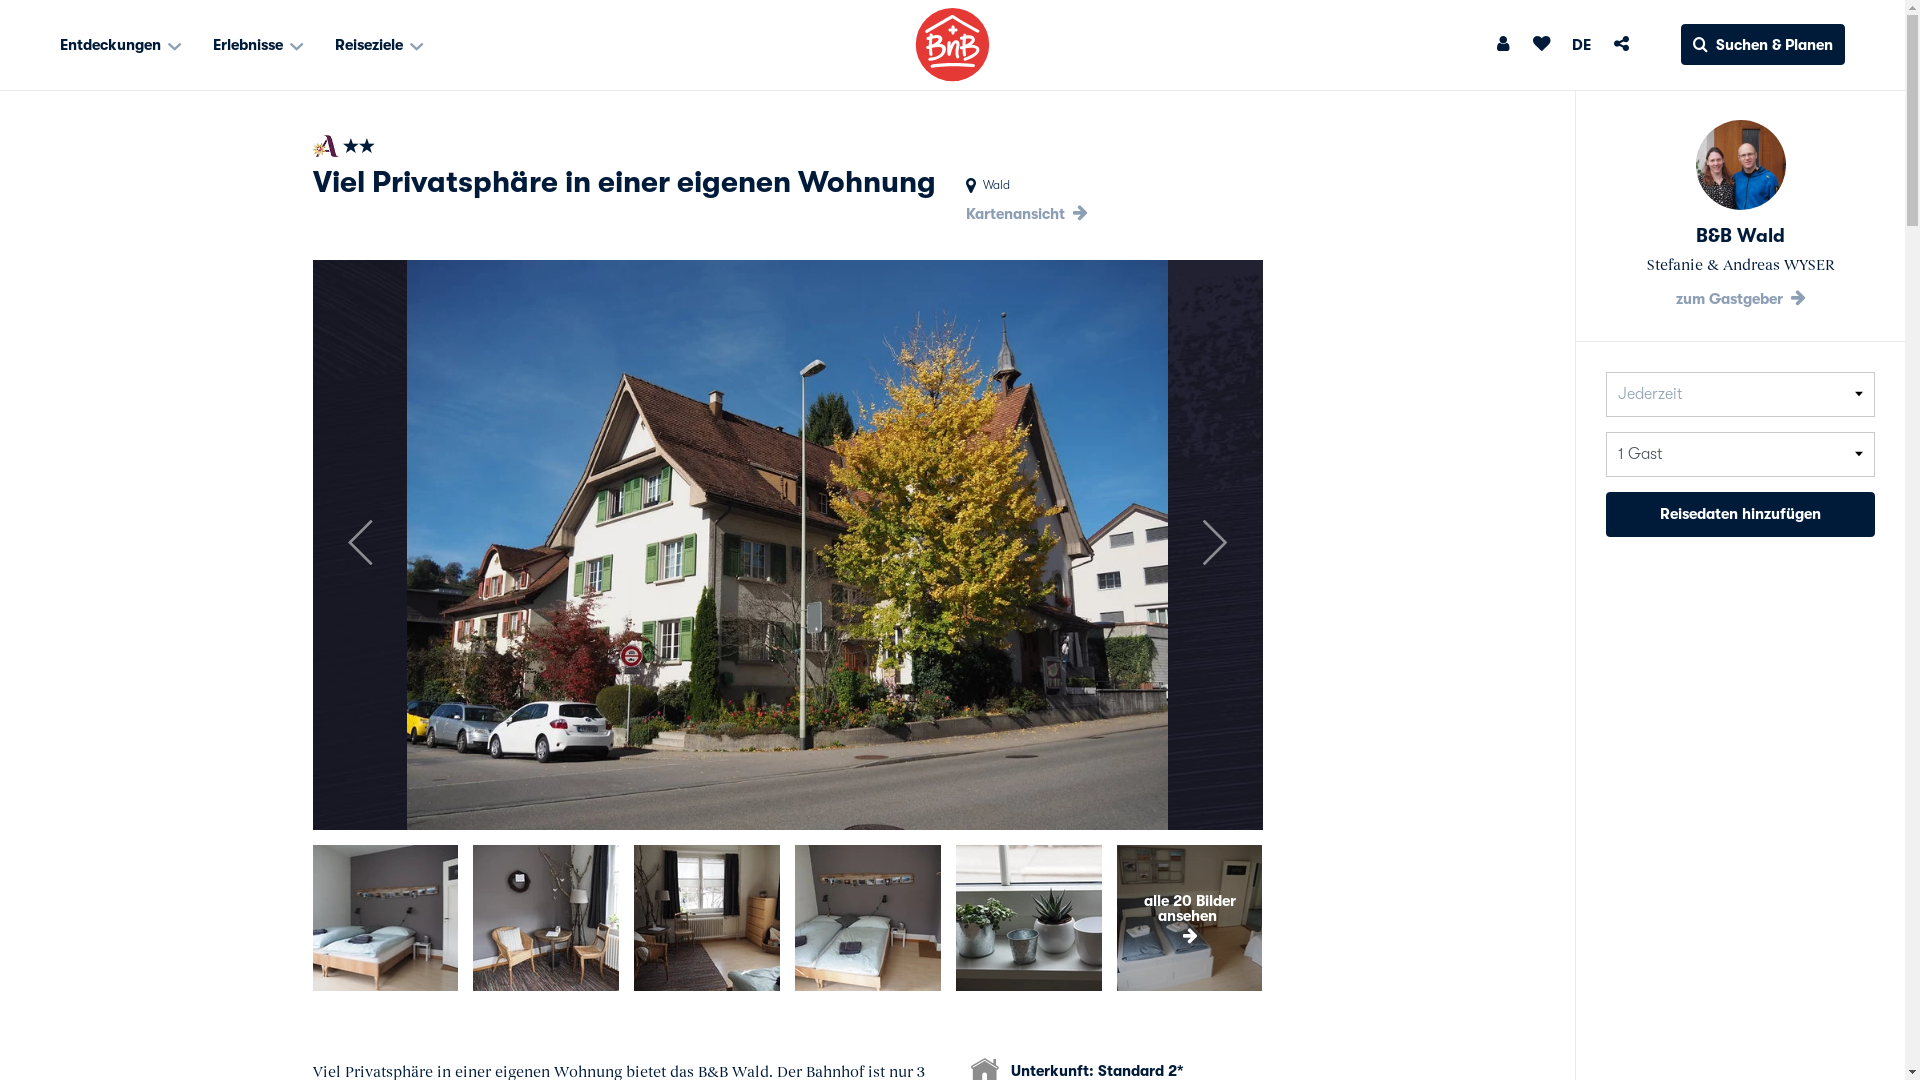 The height and width of the screenshot is (1080, 1920). I want to click on Kartenansicht , so click(1026, 214).